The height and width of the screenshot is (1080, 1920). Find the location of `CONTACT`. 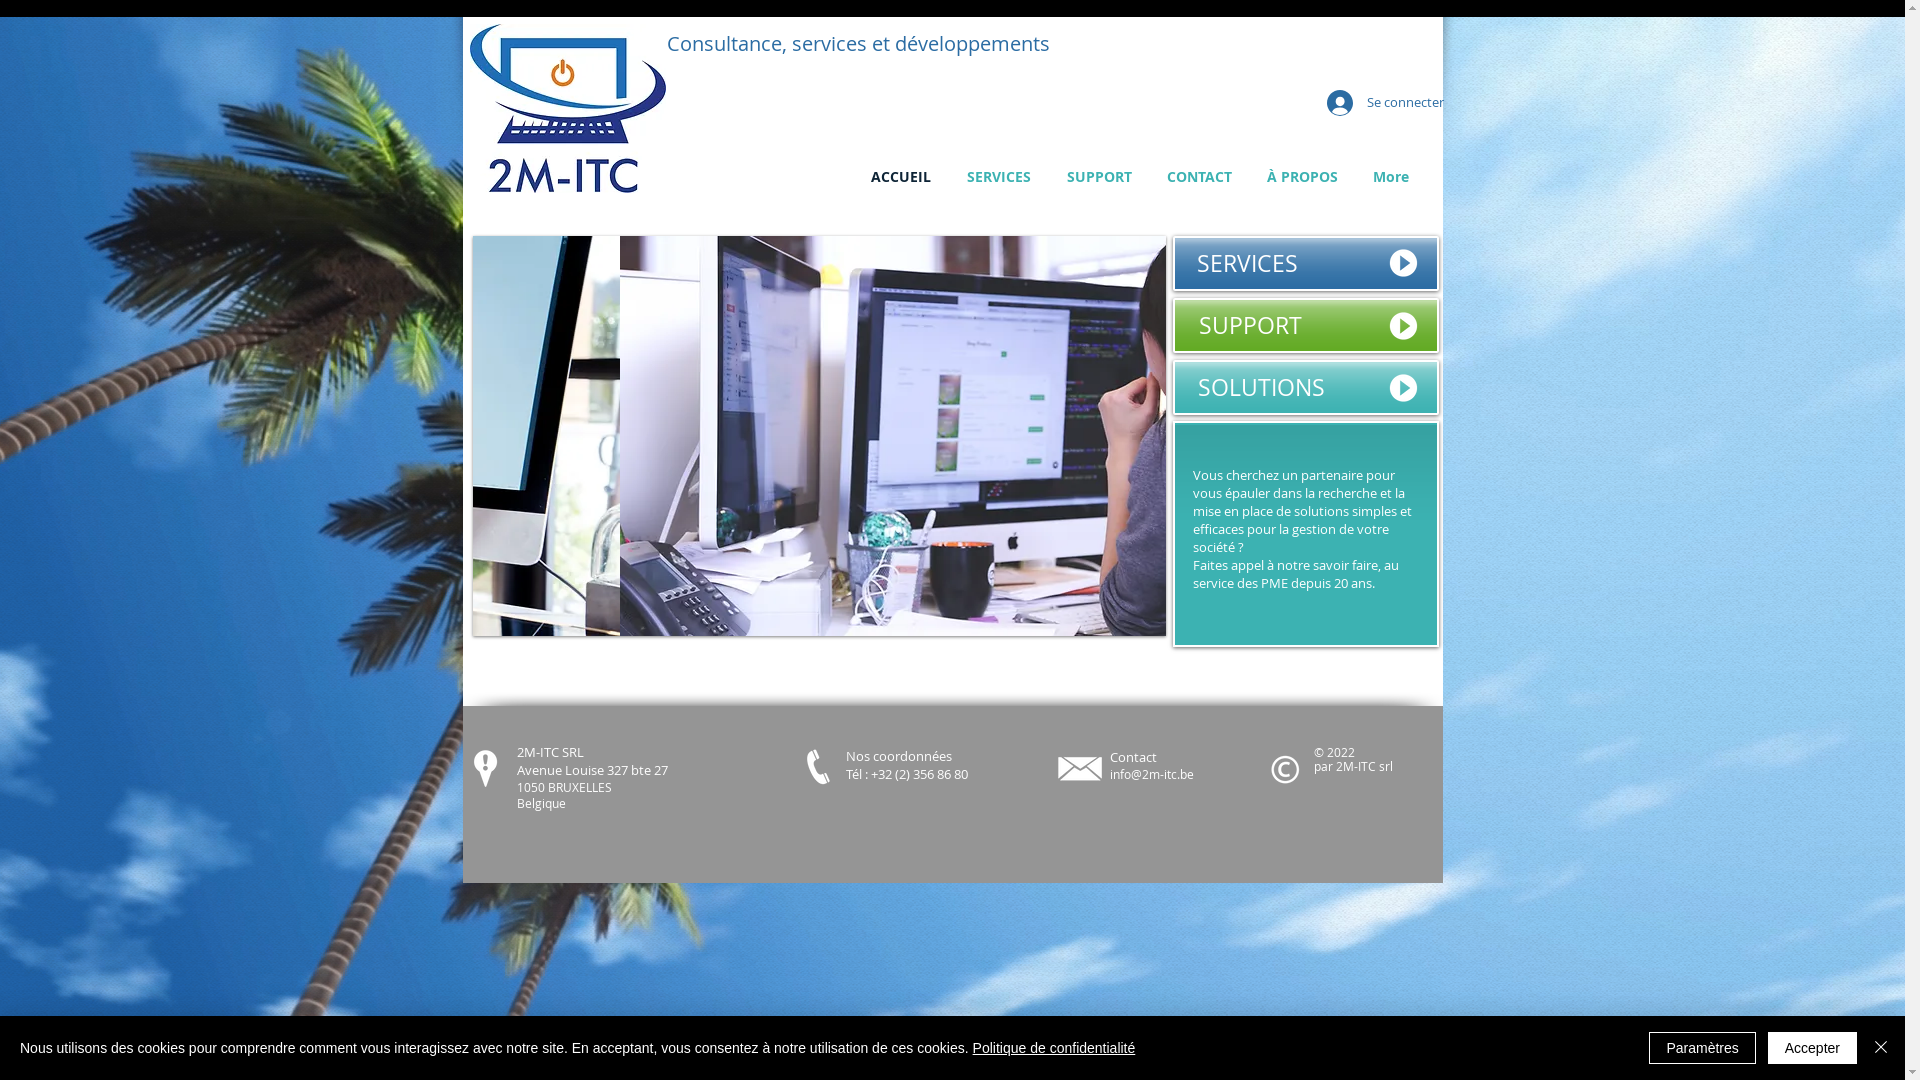

CONTACT is located at coordinates (1200, 176).